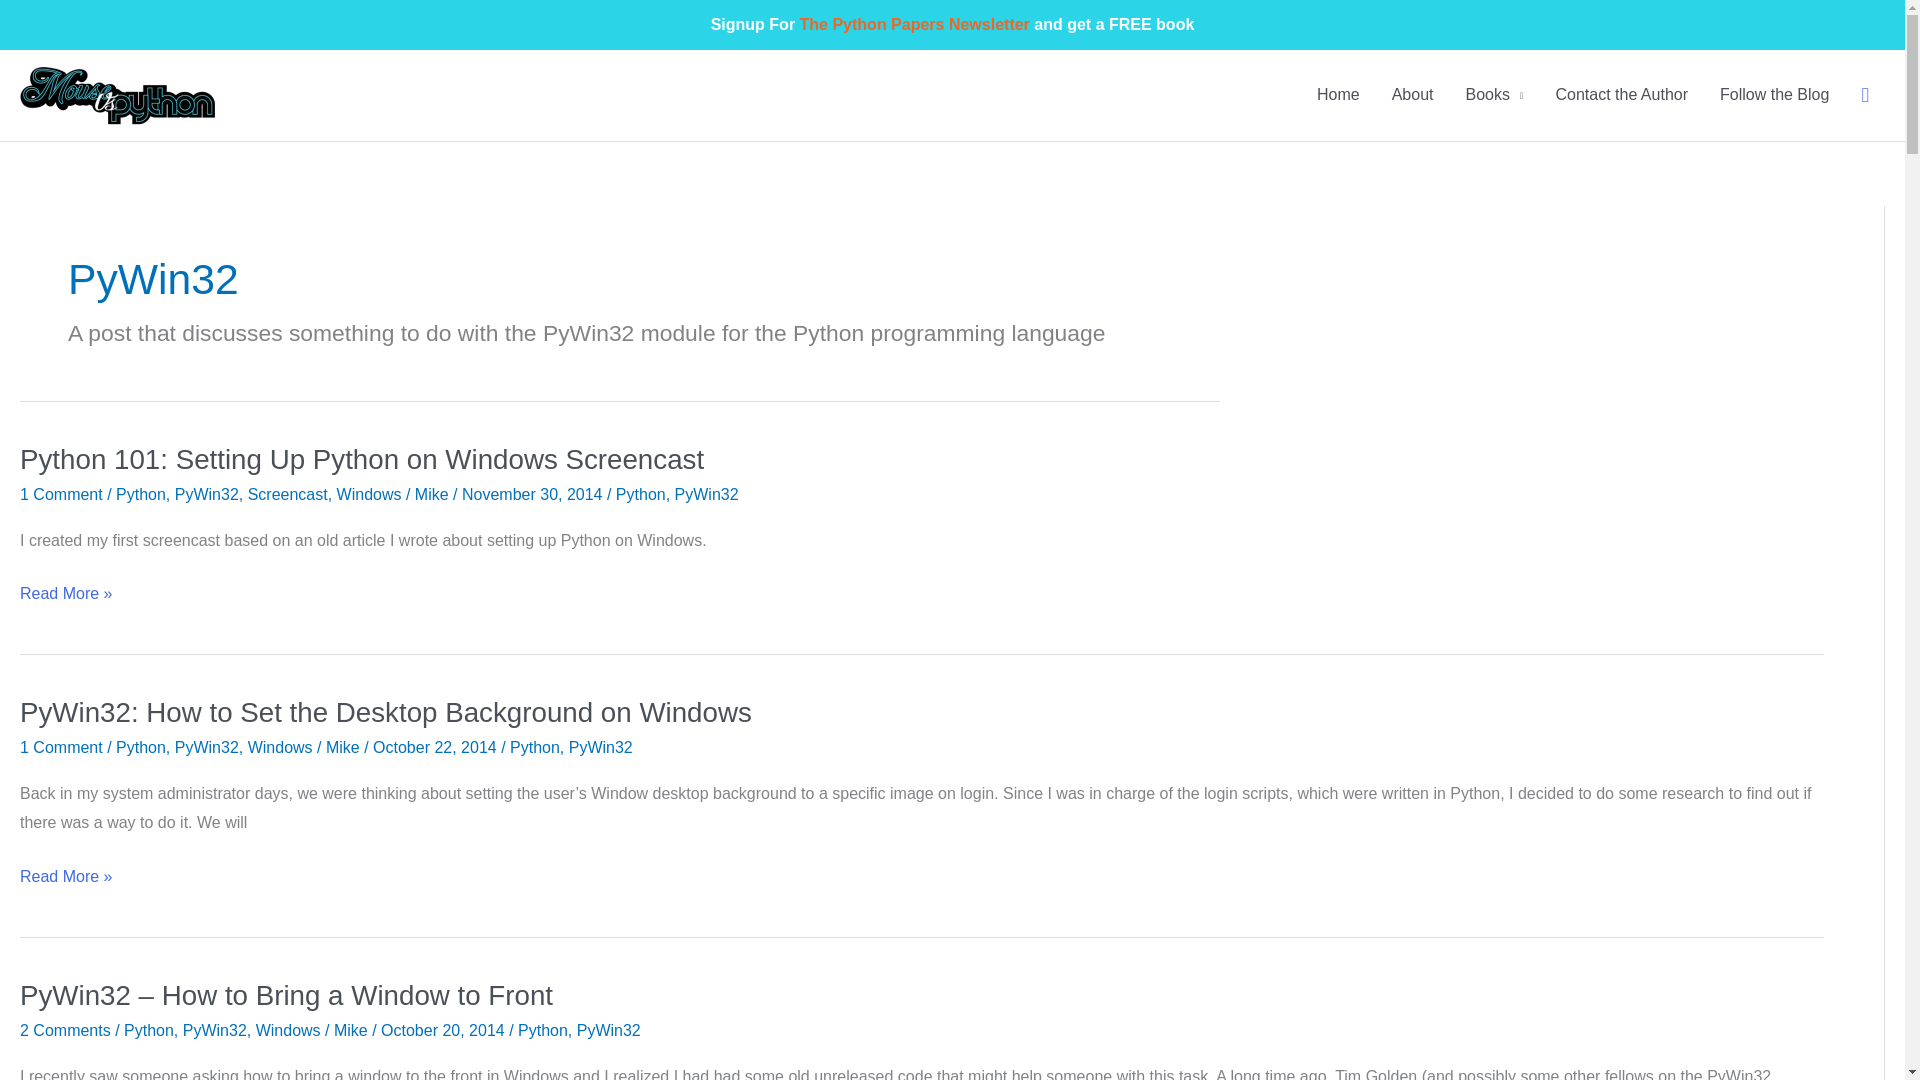 The width and height of the screenshot is (1920, 1080). Describe the element at coordinates (149, 1030) in the screenshot. I see `Python` at that location.